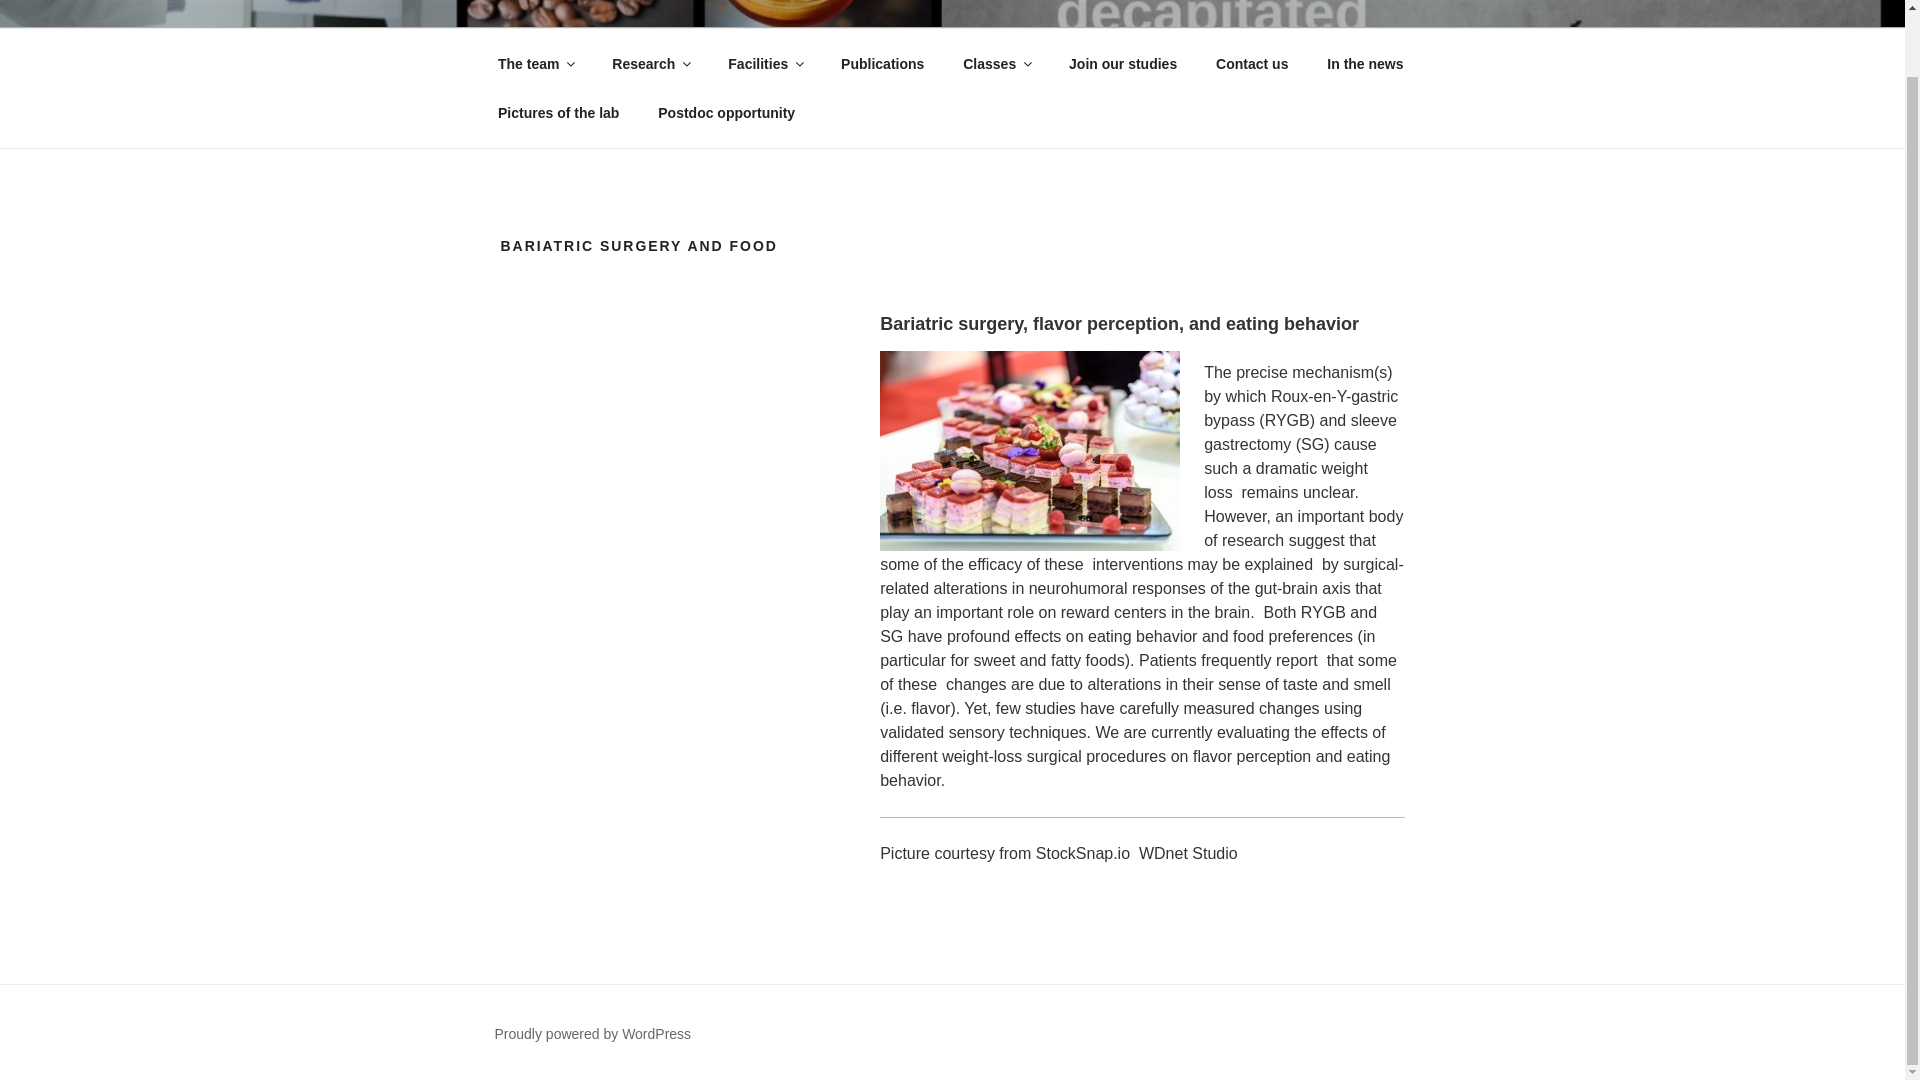  Describe the element at coordinates (726, 112) in the screenshot. I see `Postdoc opportunity` at that location.